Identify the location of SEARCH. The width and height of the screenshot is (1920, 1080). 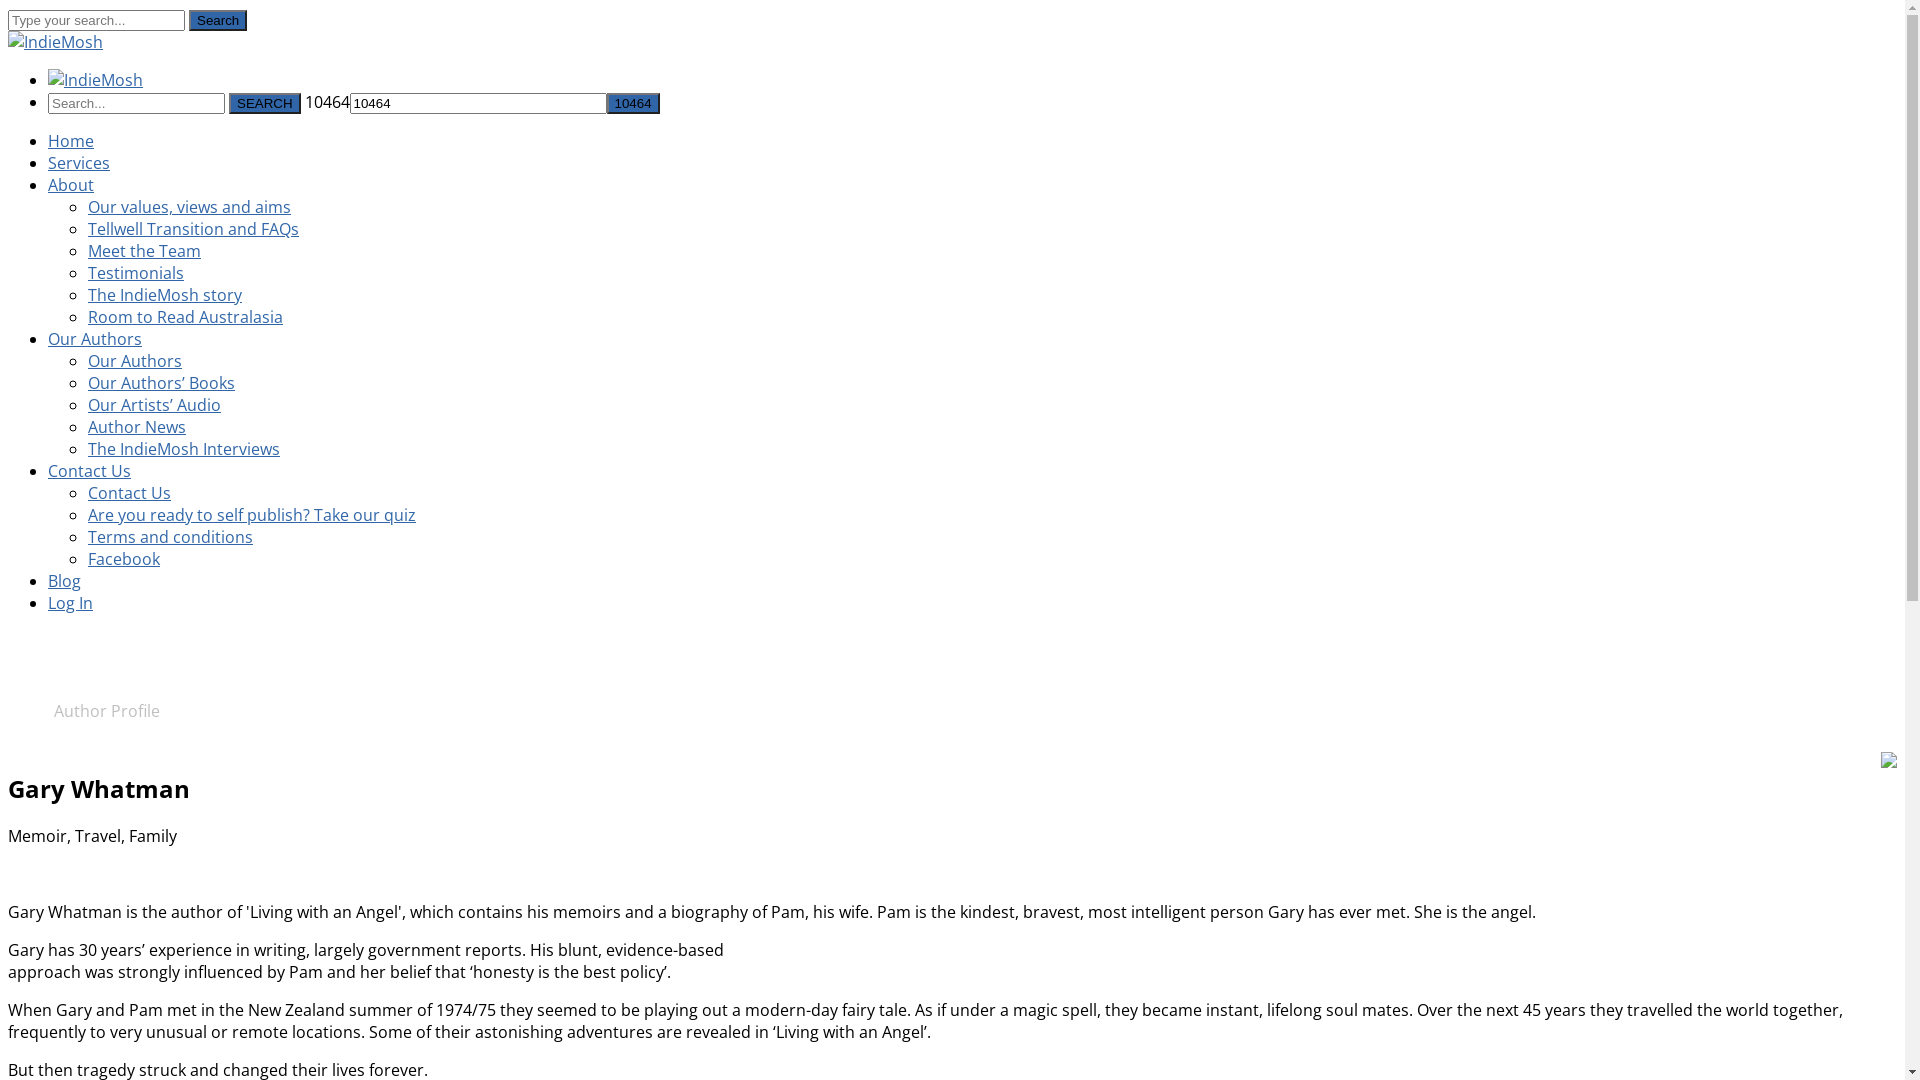
(265, 104).